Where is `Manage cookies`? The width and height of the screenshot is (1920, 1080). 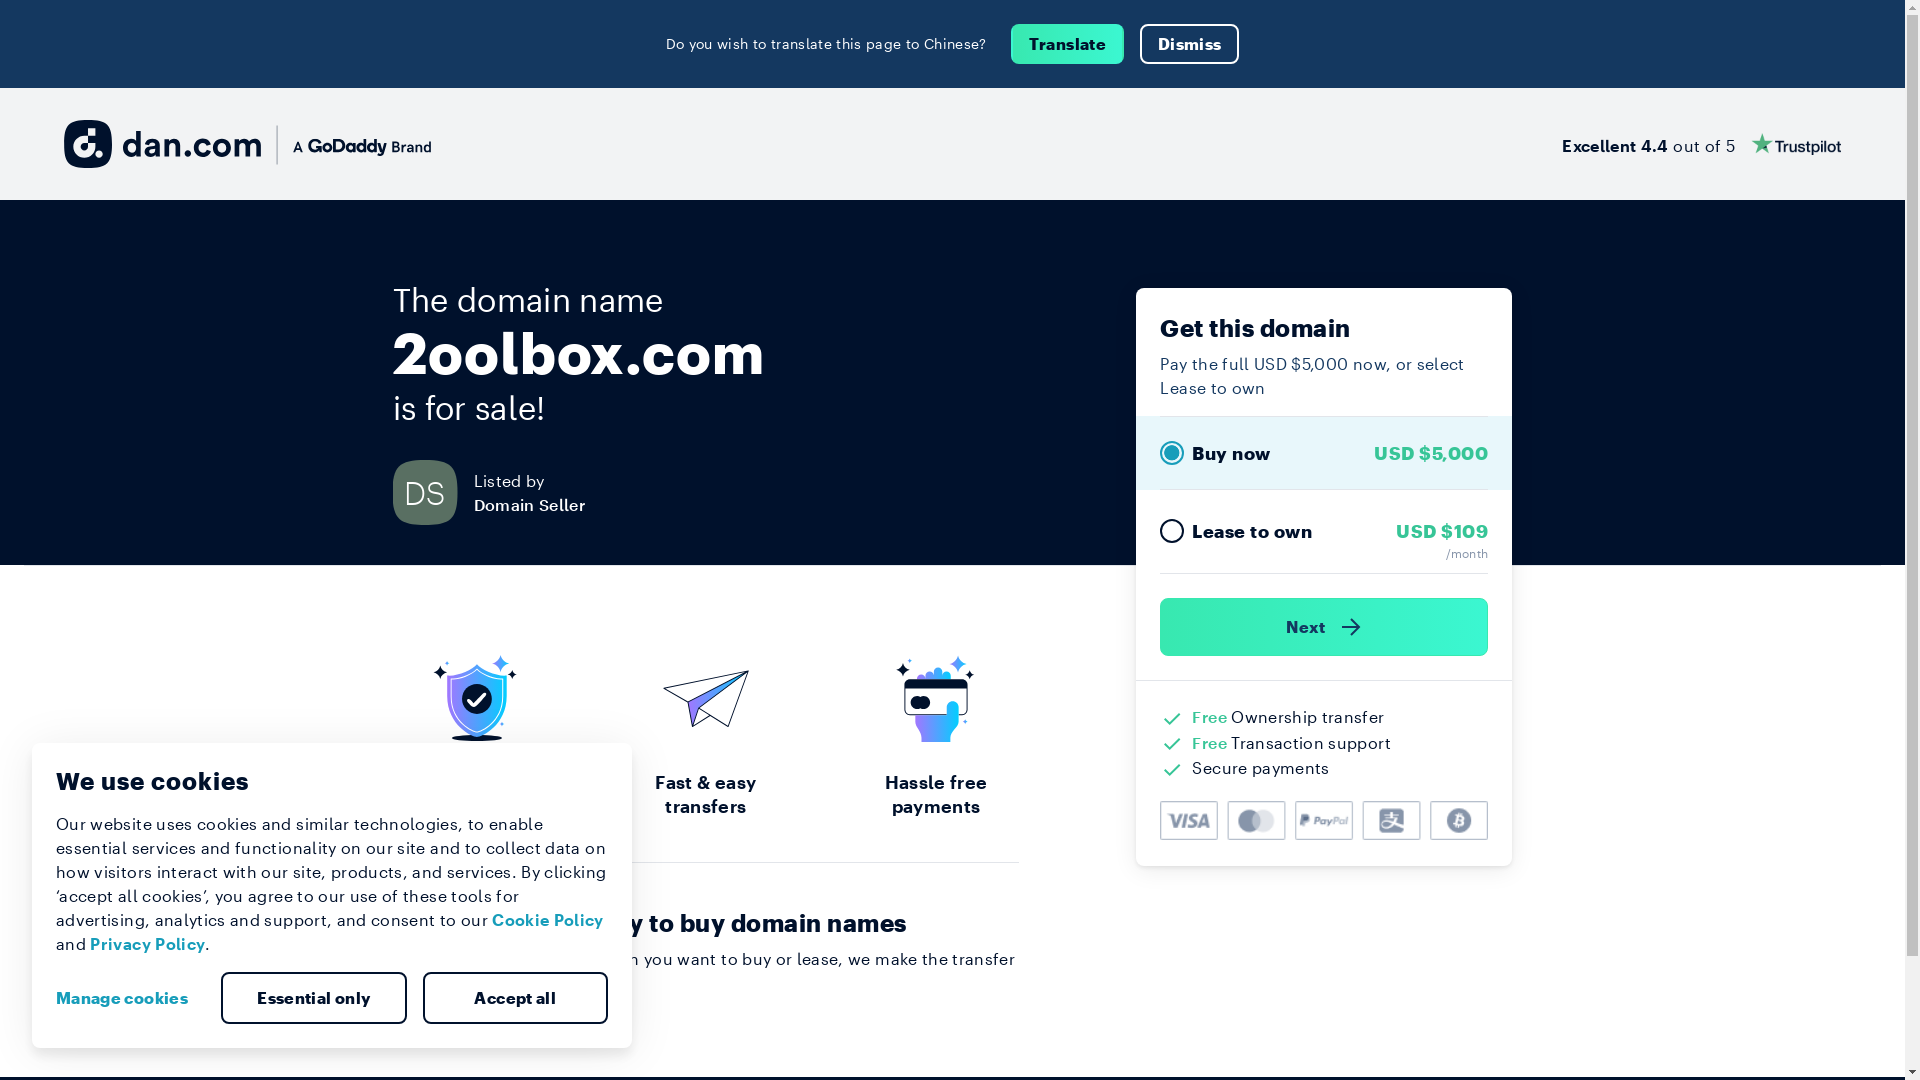
Manage cookies is located at coordinates (130, 998).